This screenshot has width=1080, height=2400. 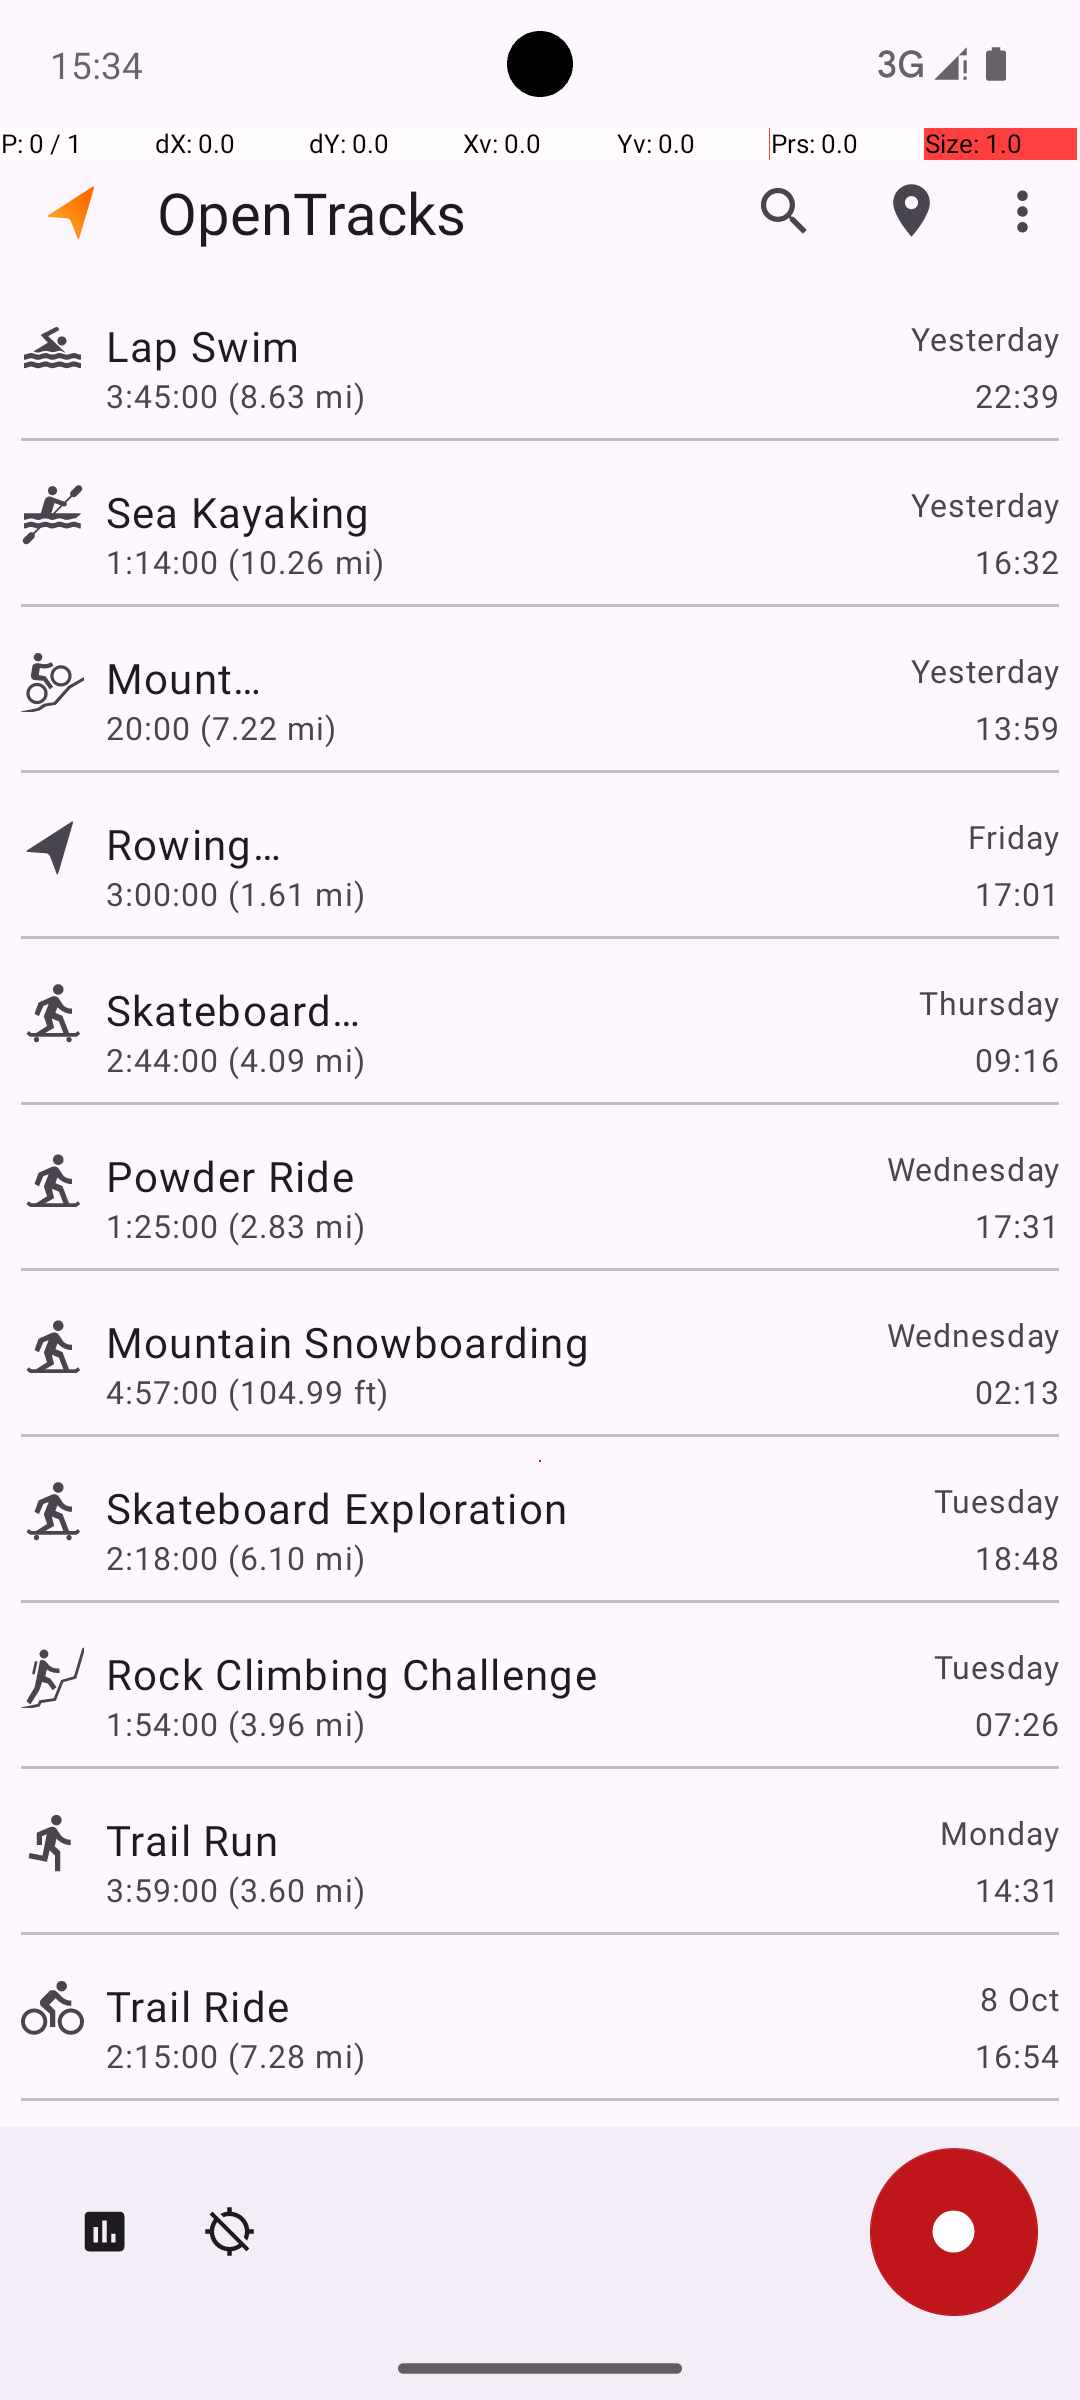 What do you see at coordinates (236, 1558) in the screenshot?
I see `2:18:00 (6.10 mi)` at bounding box center [236, 1558].